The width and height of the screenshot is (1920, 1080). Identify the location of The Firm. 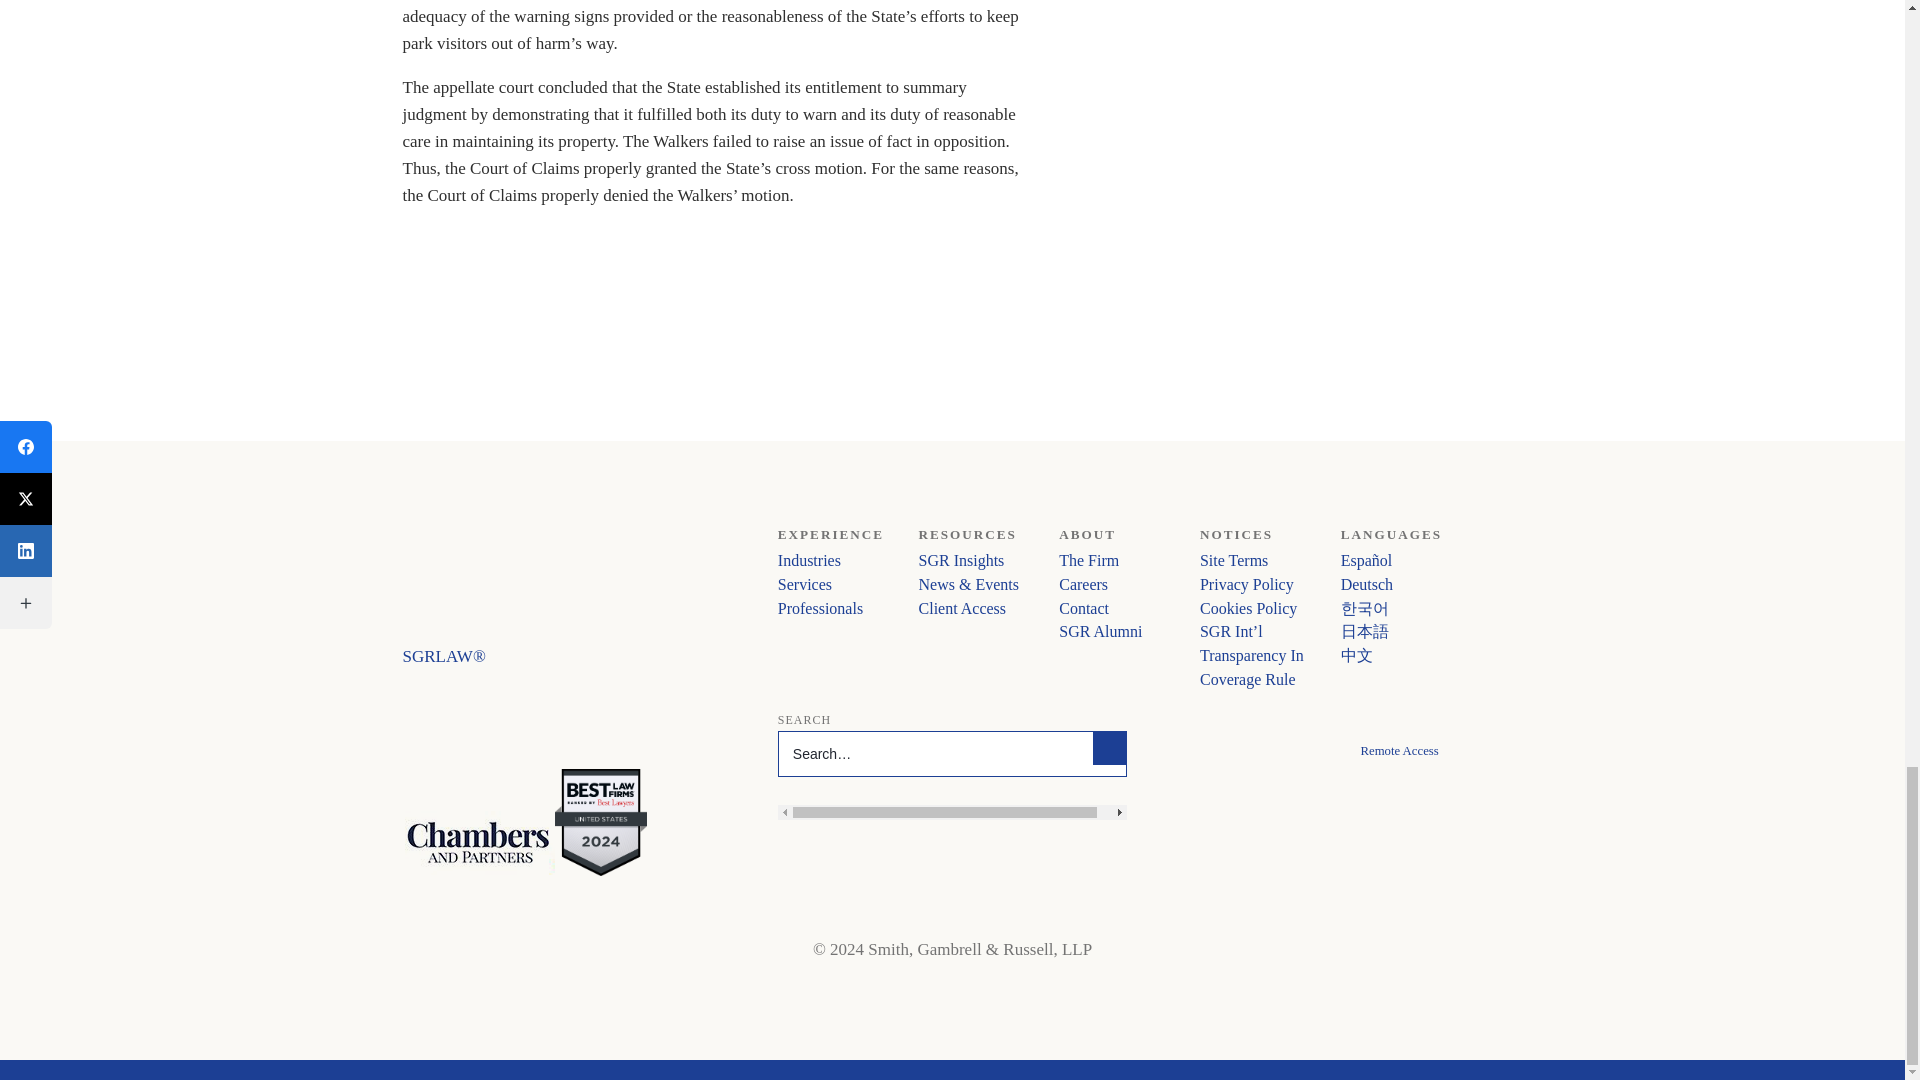
(1089, 560).